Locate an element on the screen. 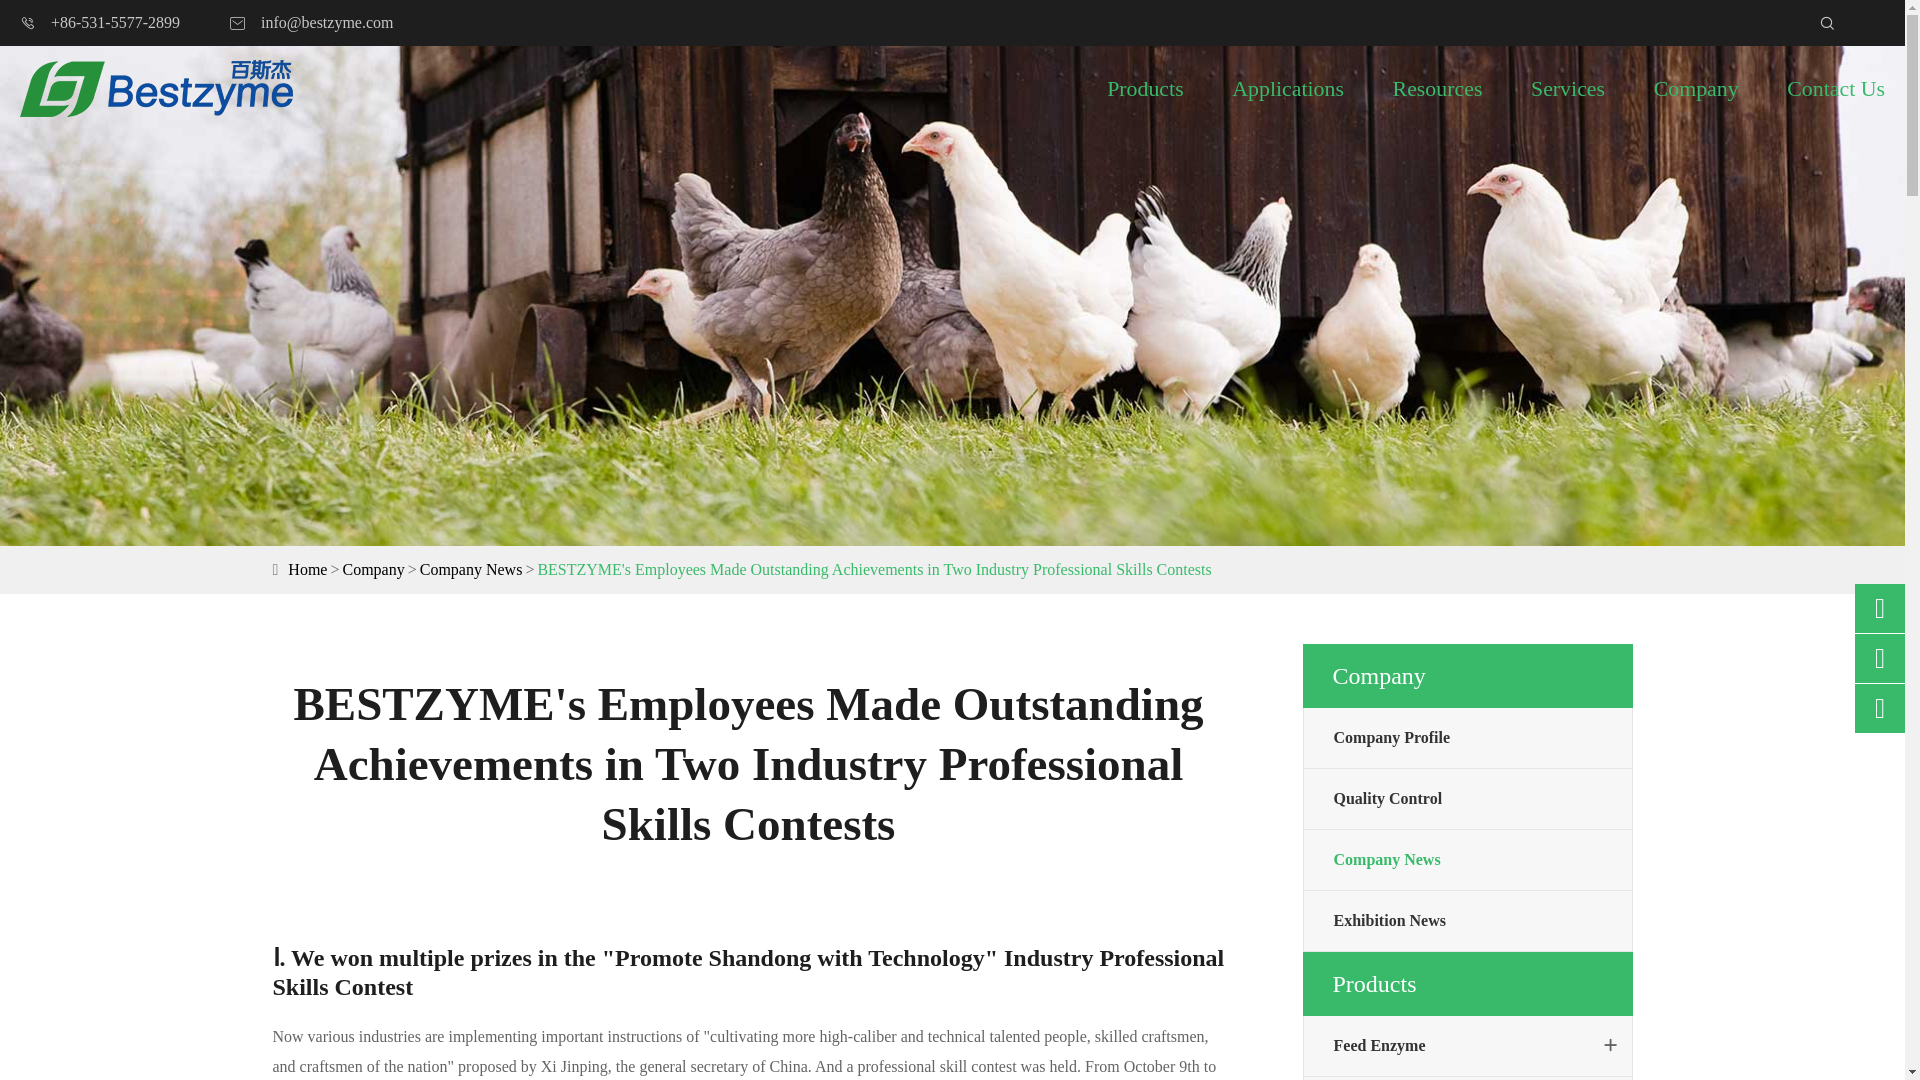 This screenshot has height=1080, width=1920. Applications is located at coordinates (1288, 88).